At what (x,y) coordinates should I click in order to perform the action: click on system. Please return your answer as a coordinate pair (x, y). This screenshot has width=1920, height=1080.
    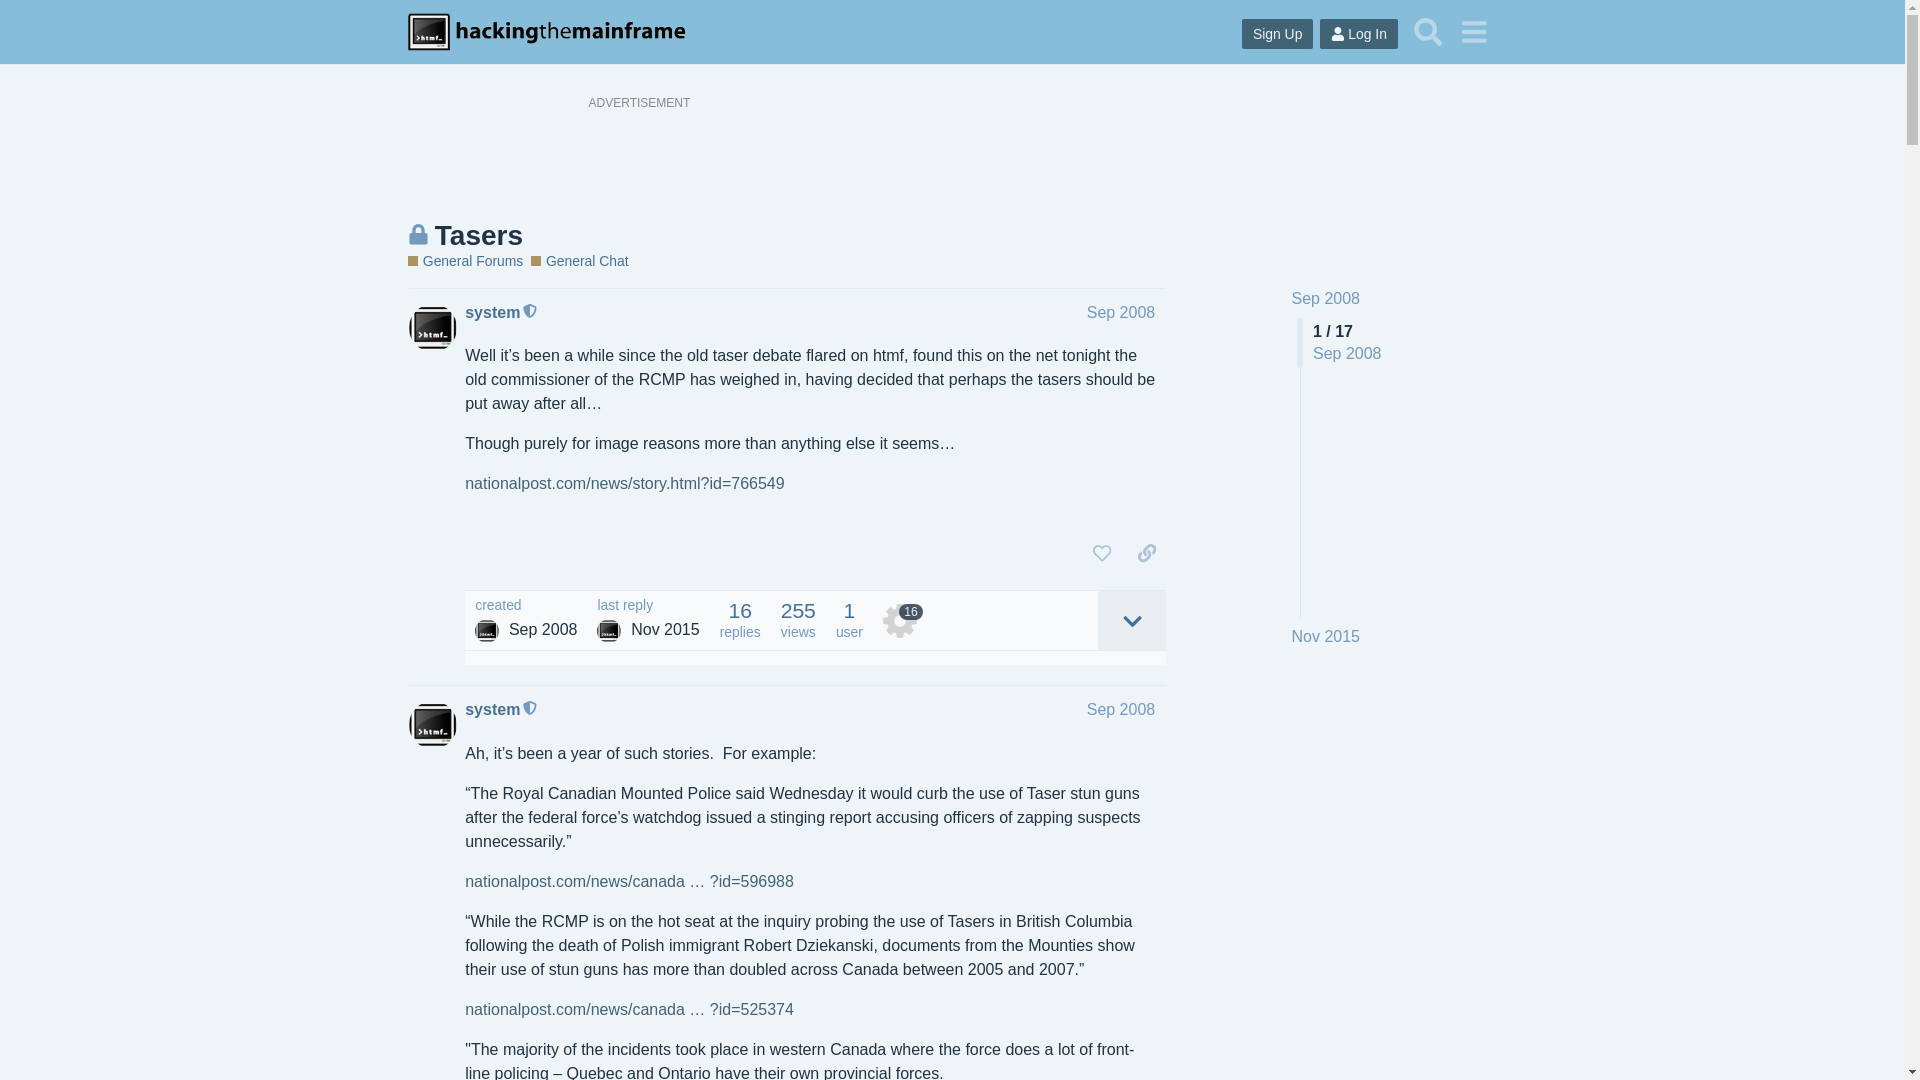
    Looking at the image, I should click on (486, 630).